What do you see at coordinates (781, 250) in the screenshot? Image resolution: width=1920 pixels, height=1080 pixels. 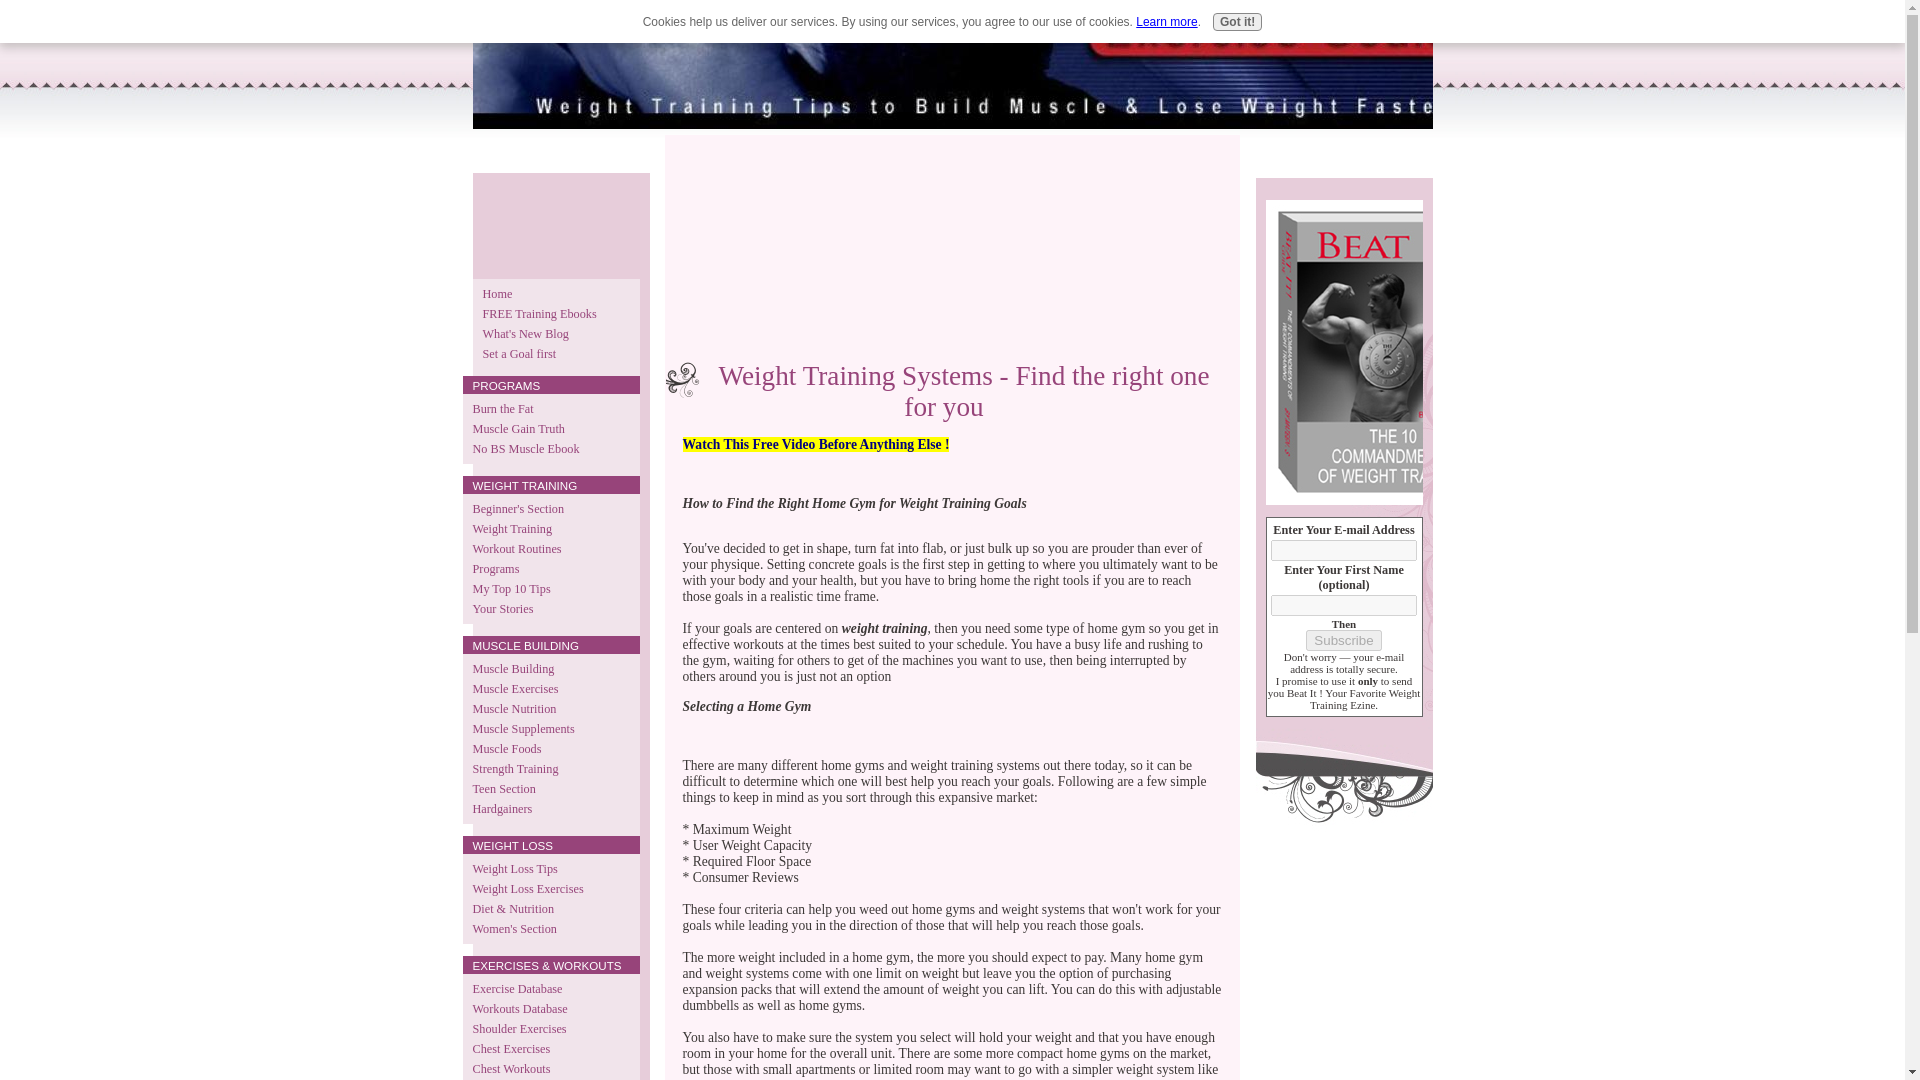 I see `Advertisement` at bounding box center [781, 250].